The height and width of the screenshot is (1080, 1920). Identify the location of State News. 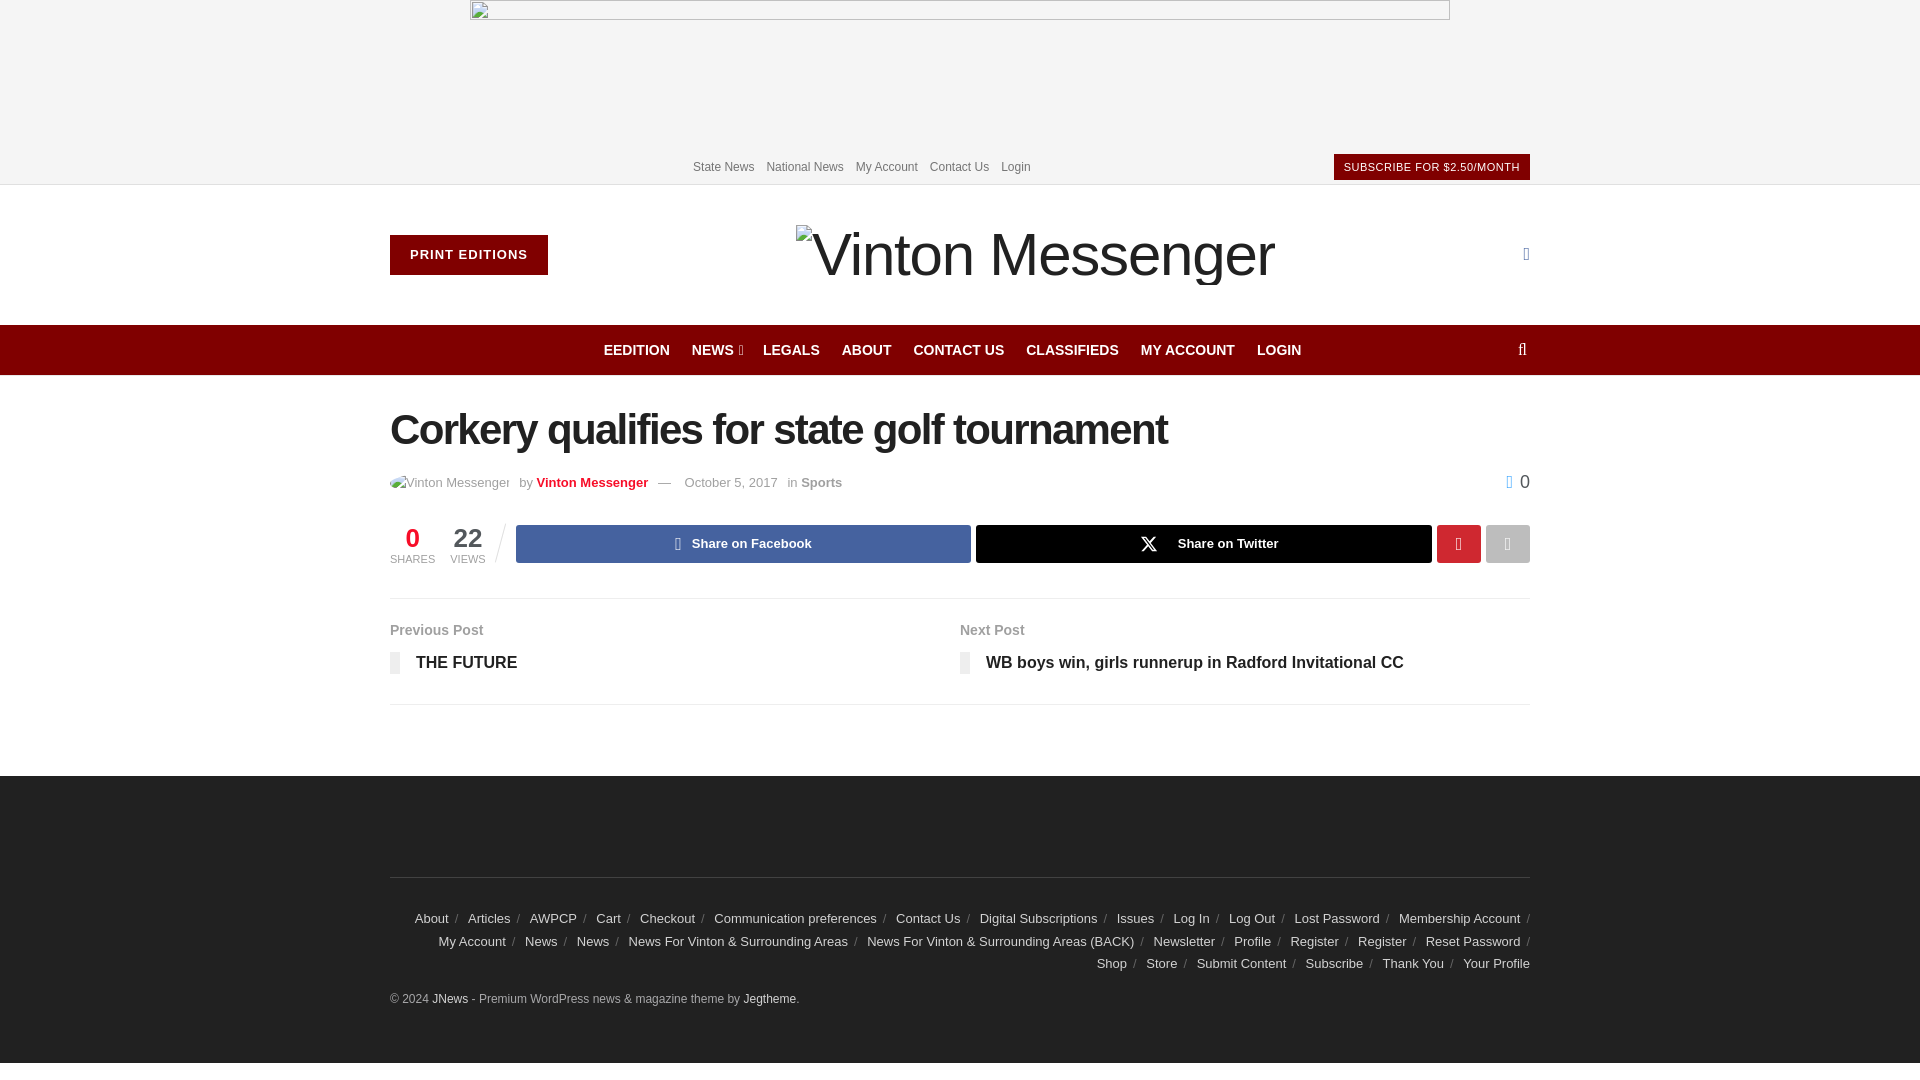
(724, 166).